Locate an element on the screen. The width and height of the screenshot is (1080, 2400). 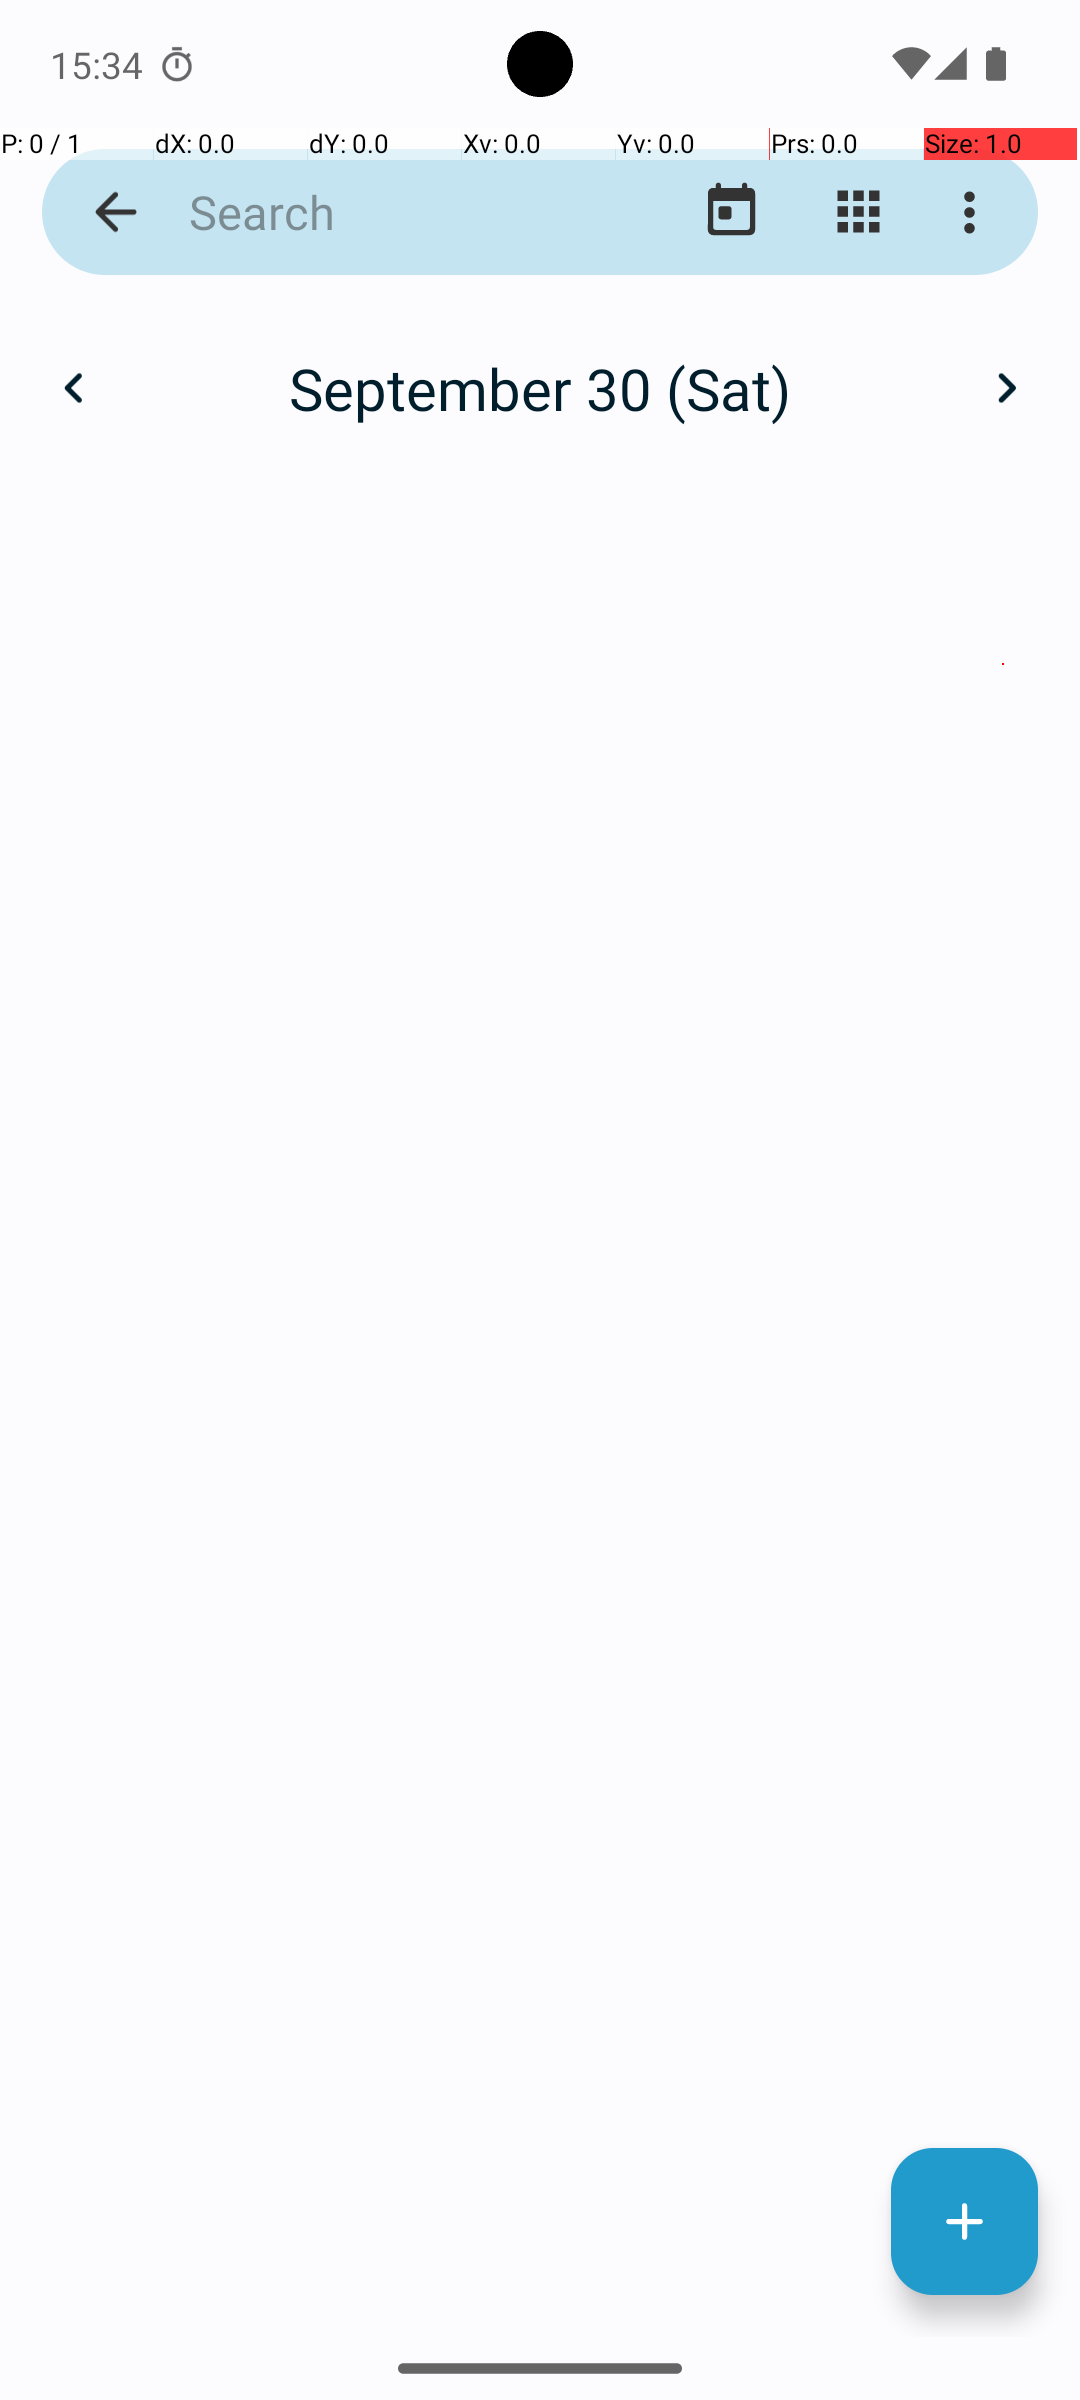
September 30 (Sat) is located at coordinates (540, 388).